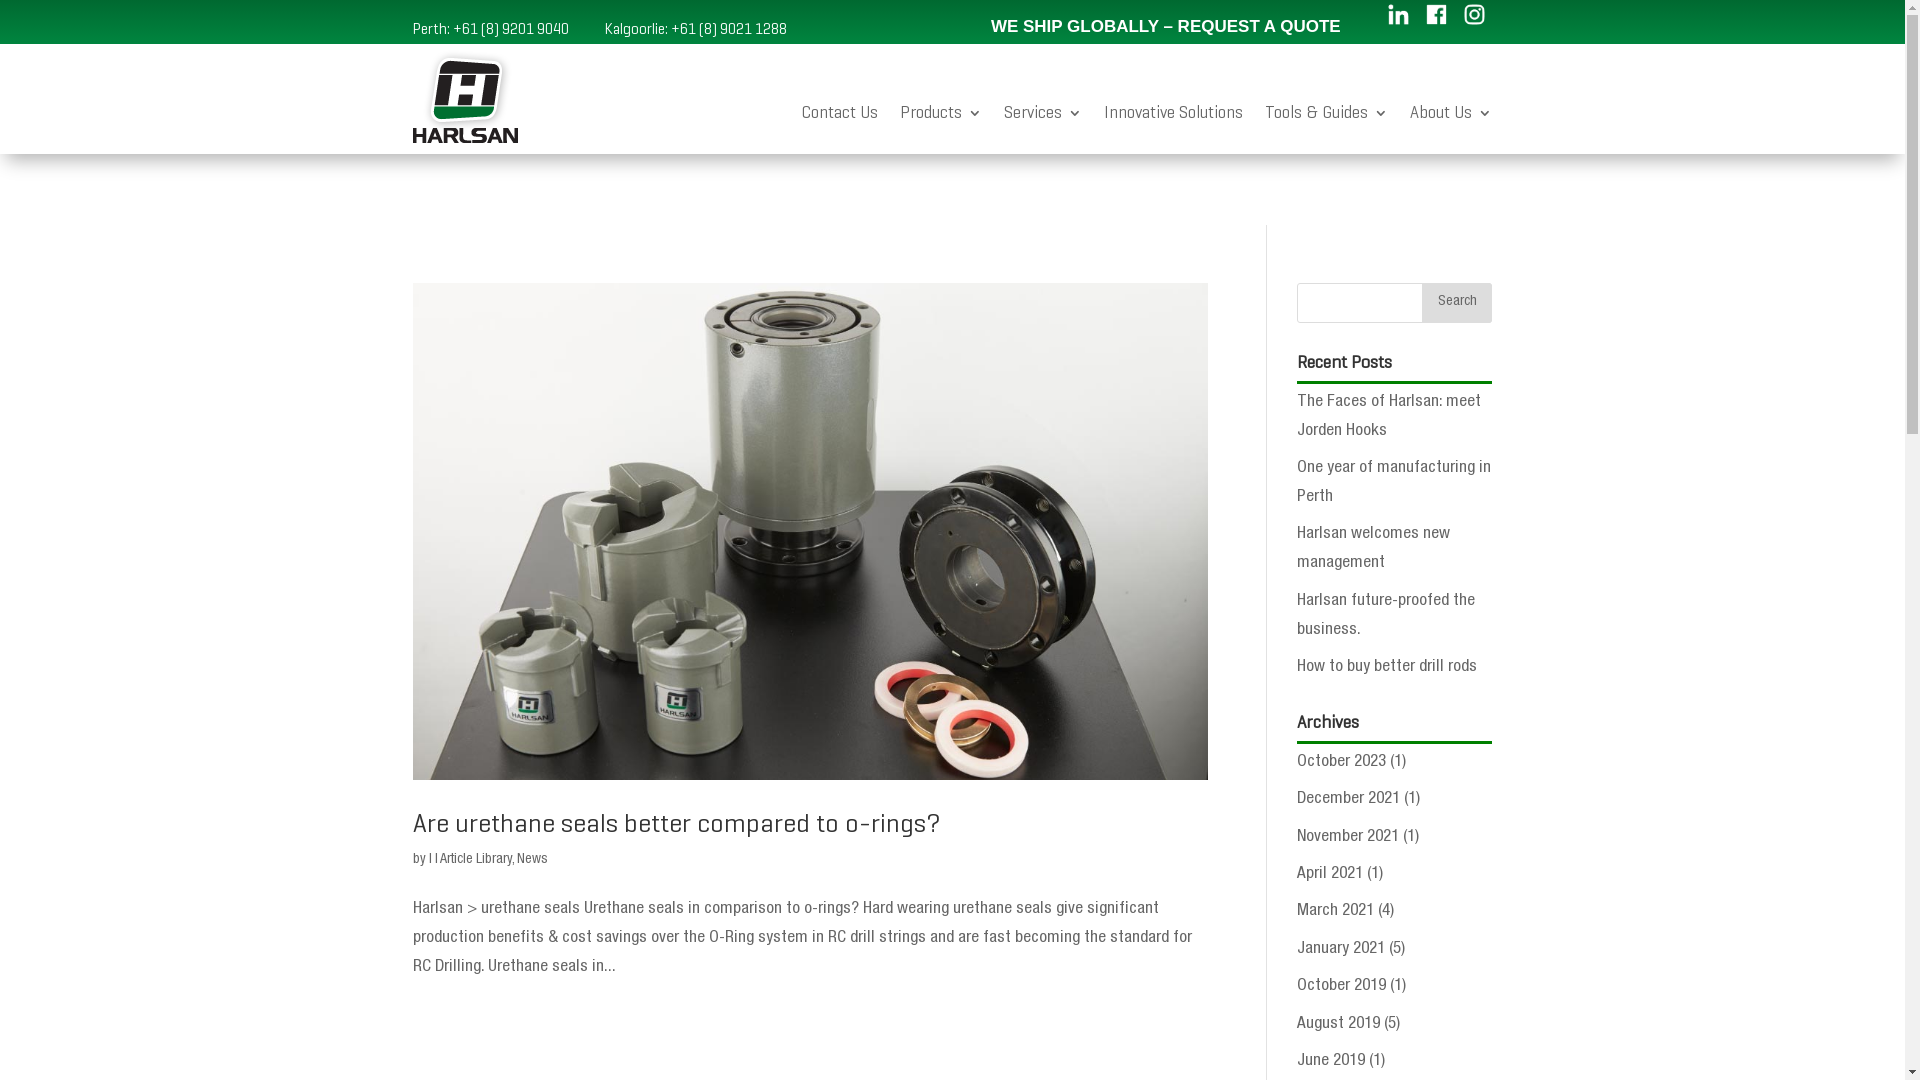 This screenshot has width=1920, height=1080. Describe the element at coordinates (728, 29) in the screenshot. I see `+61 (8) 9021 1288` at that location.